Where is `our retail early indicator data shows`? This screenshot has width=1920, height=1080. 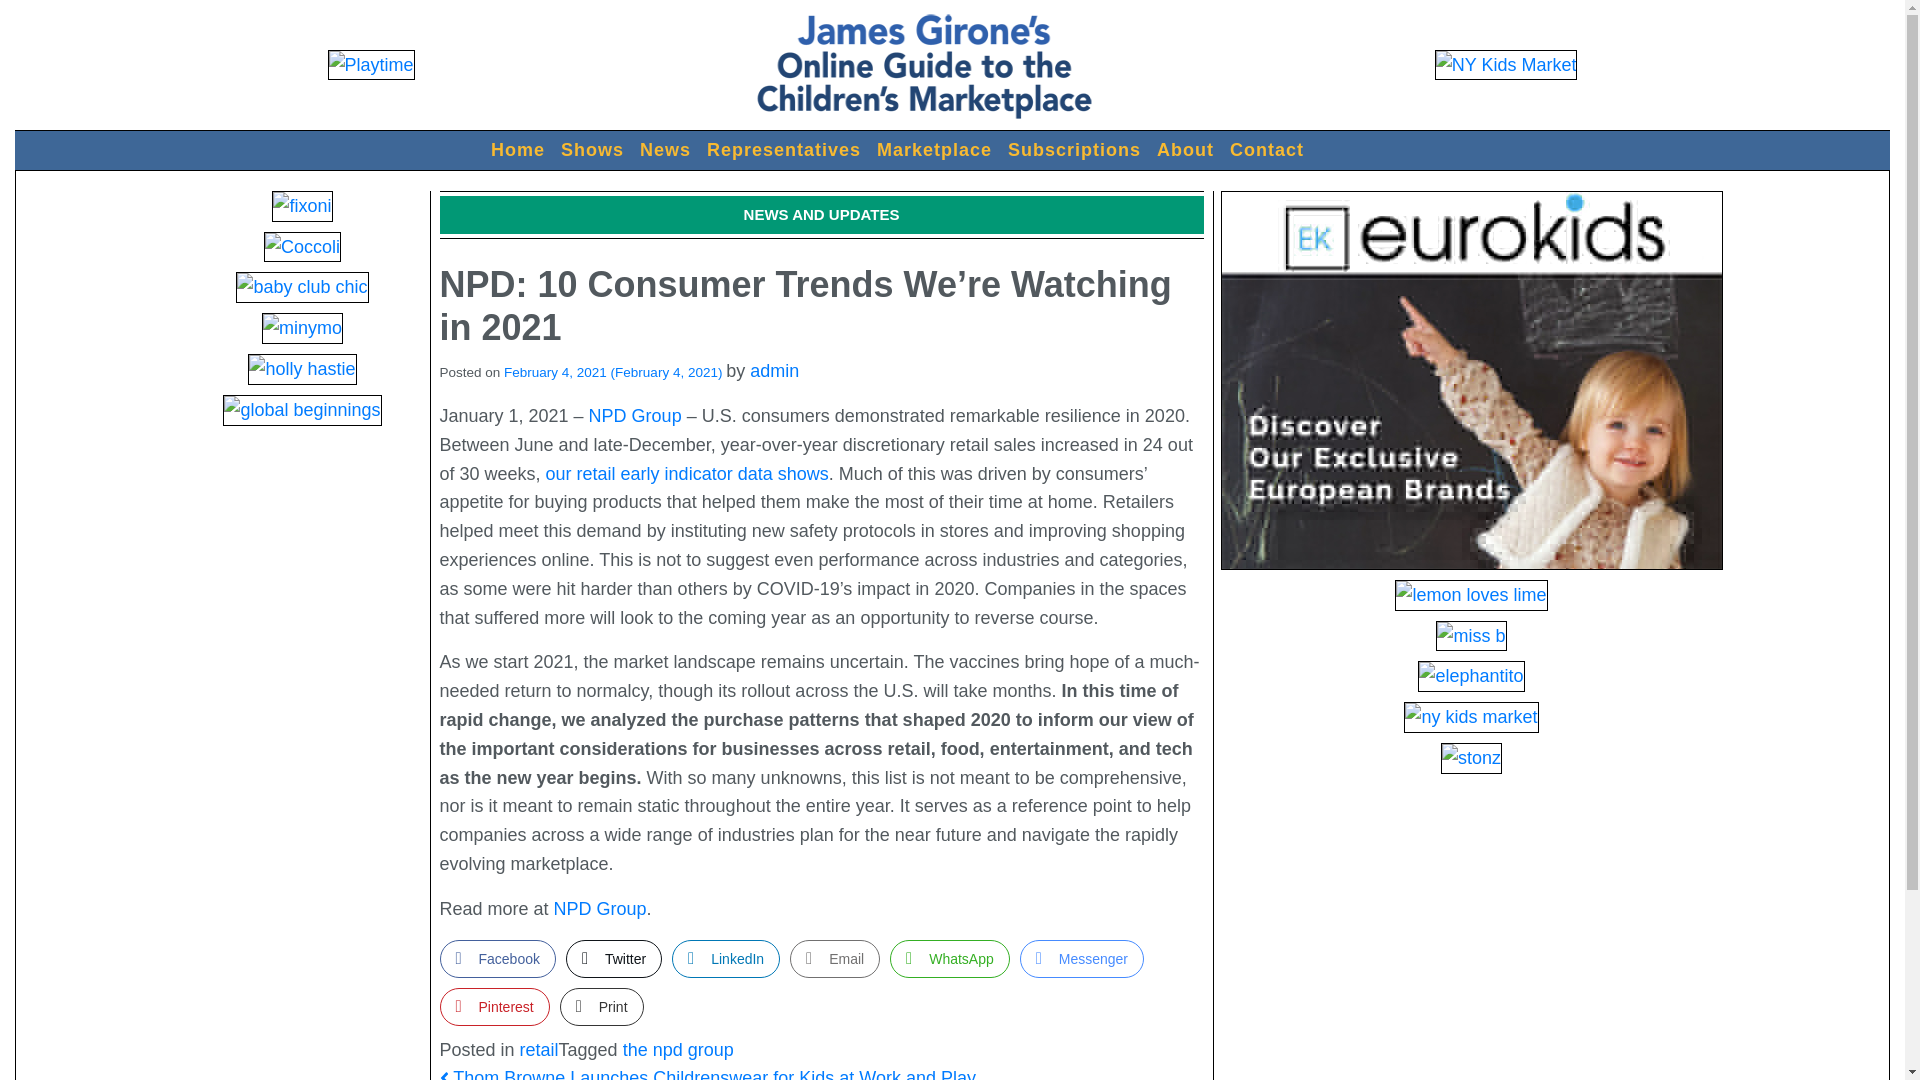
our retail early indicator data shows is located at coordinates (687, 474).